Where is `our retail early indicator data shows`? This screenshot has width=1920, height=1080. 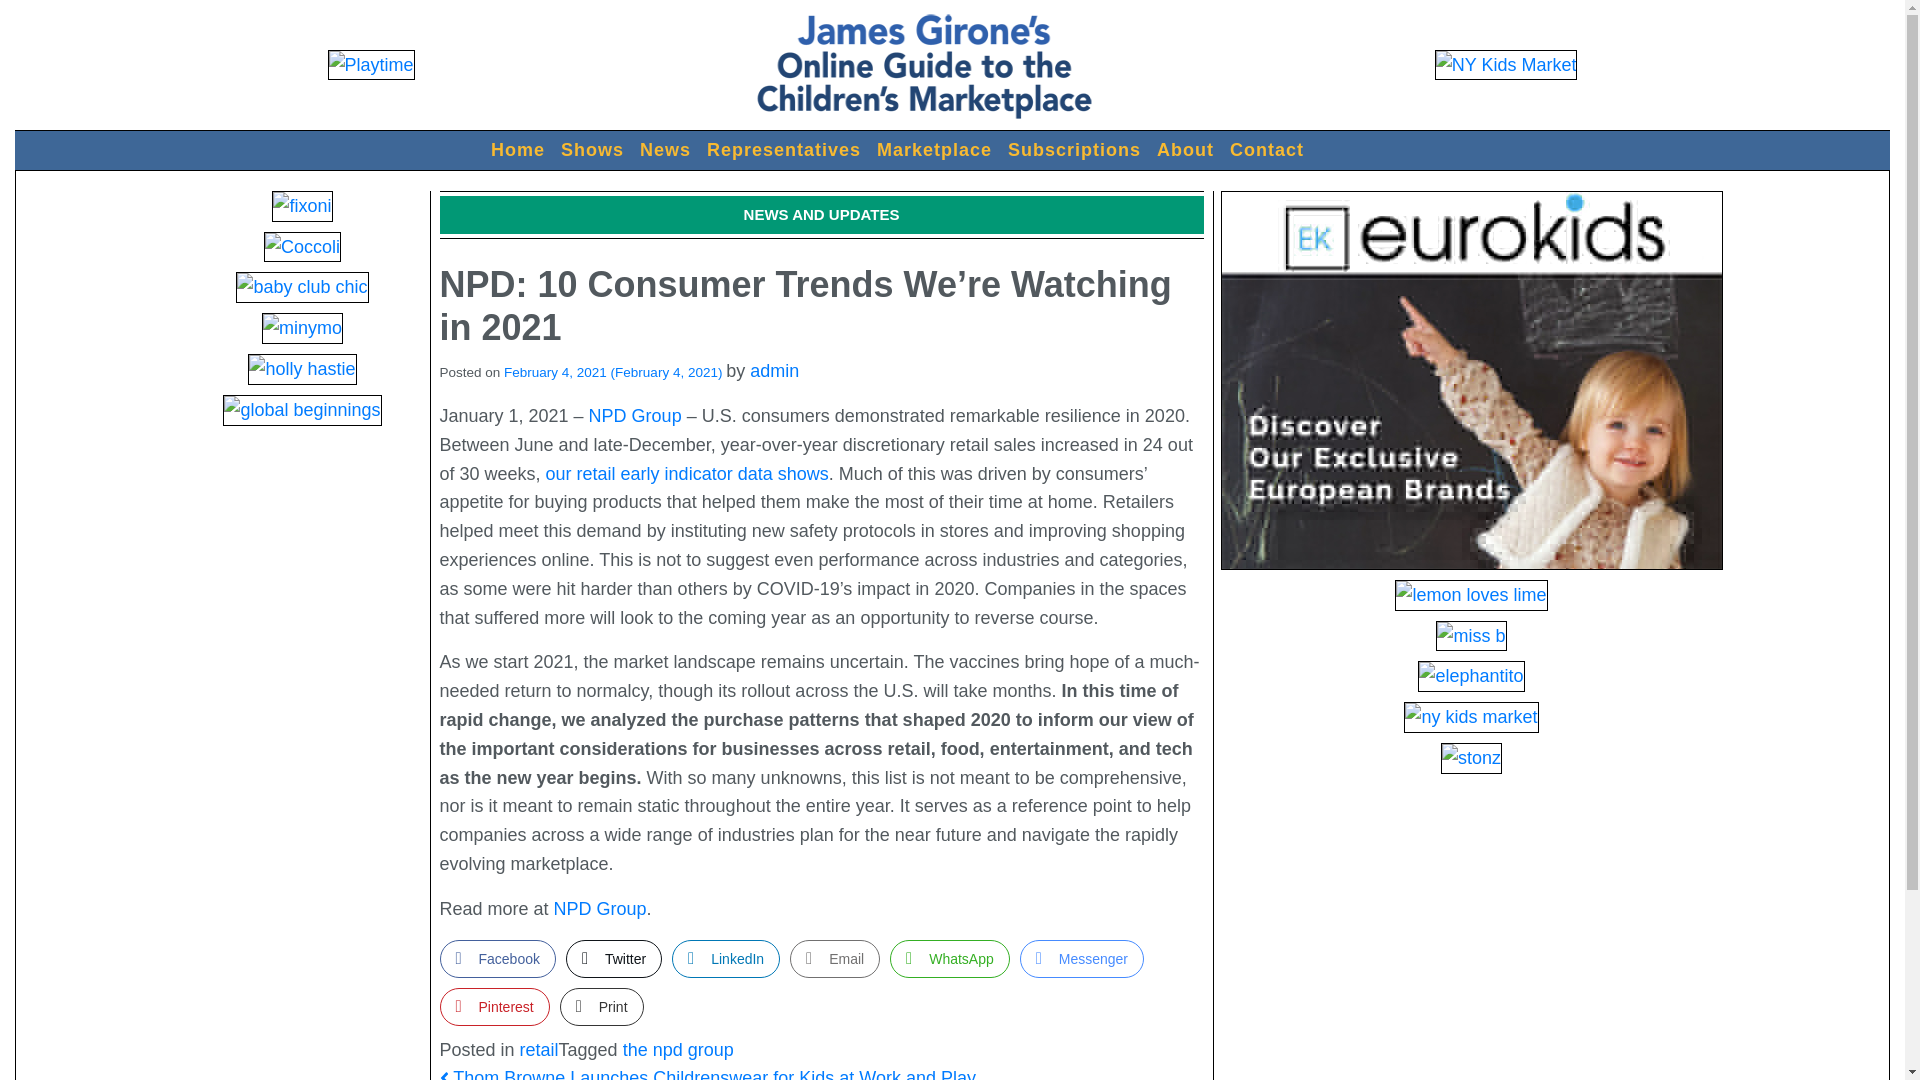
our retail early indicator data shows is located at coordinates (687, 474).